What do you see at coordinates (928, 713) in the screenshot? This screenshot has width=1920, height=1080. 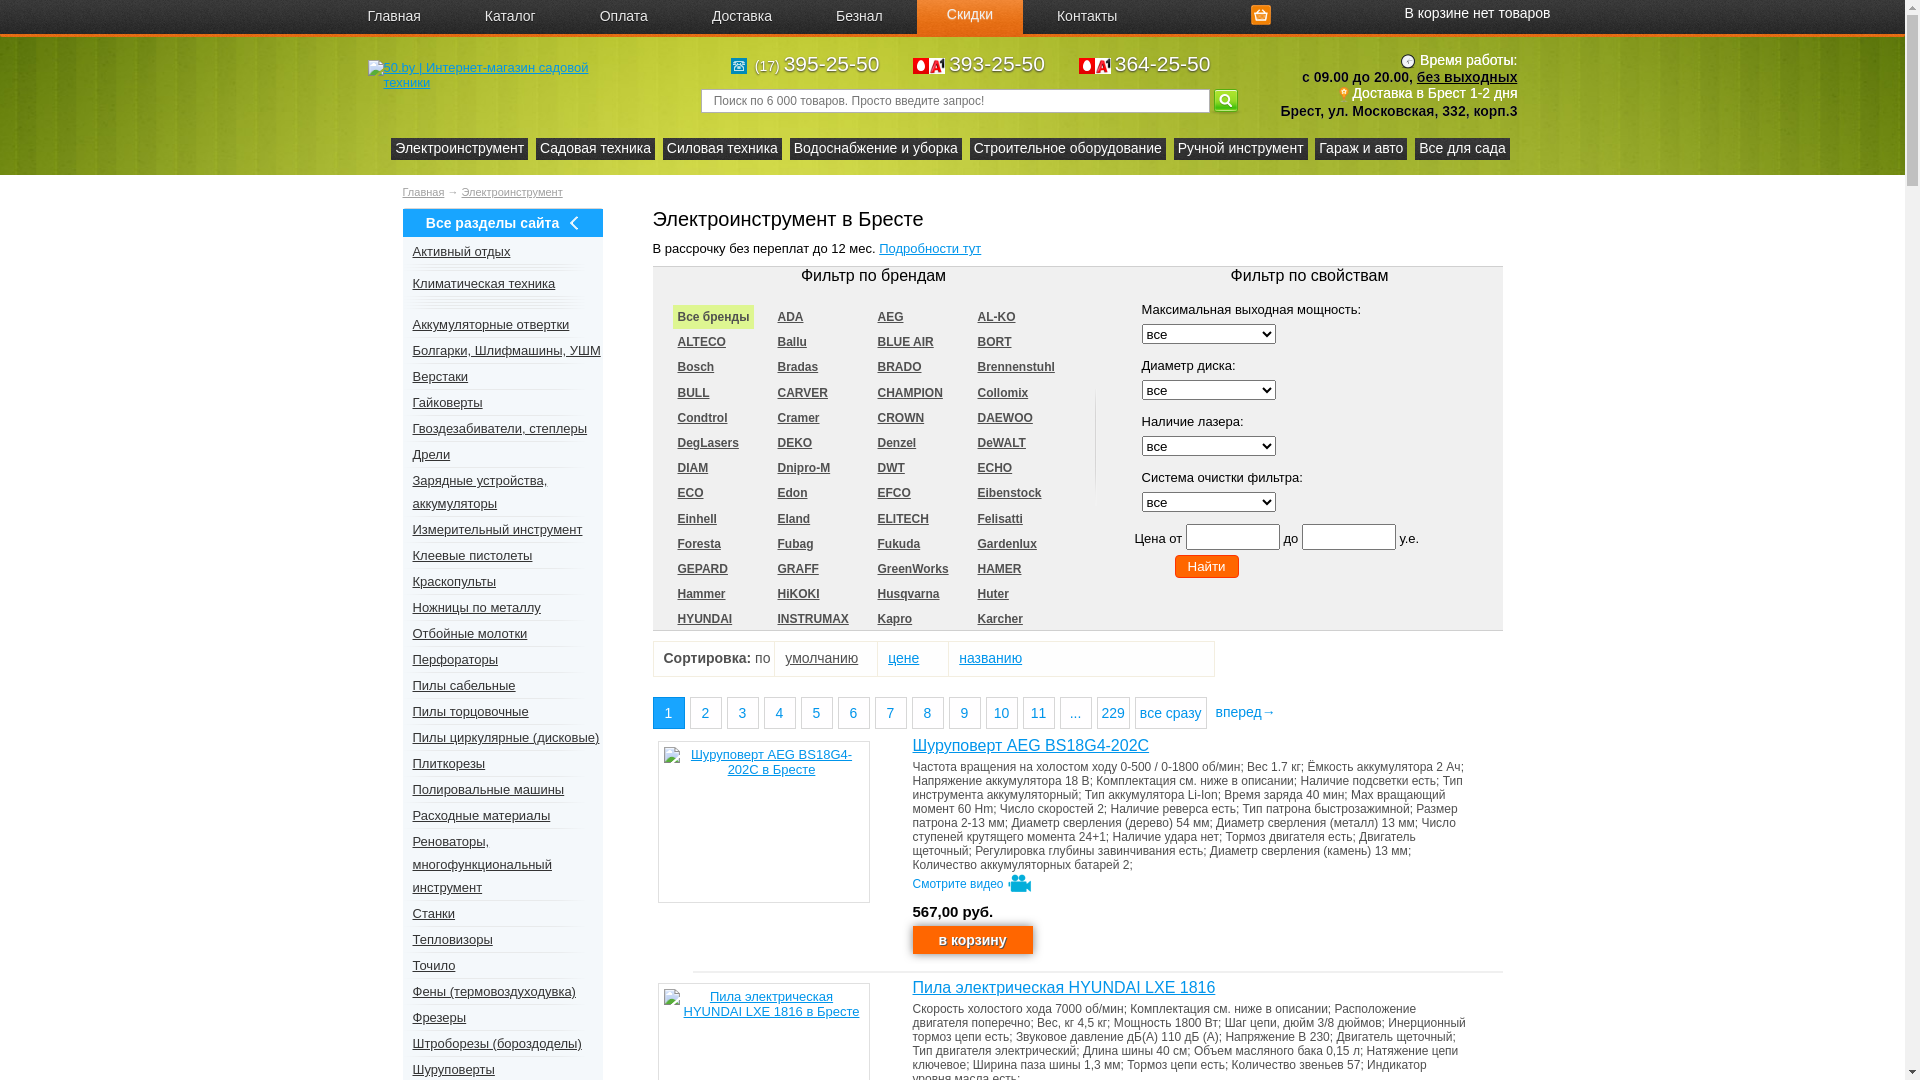 I see `8` at bounding box center [928, 713].